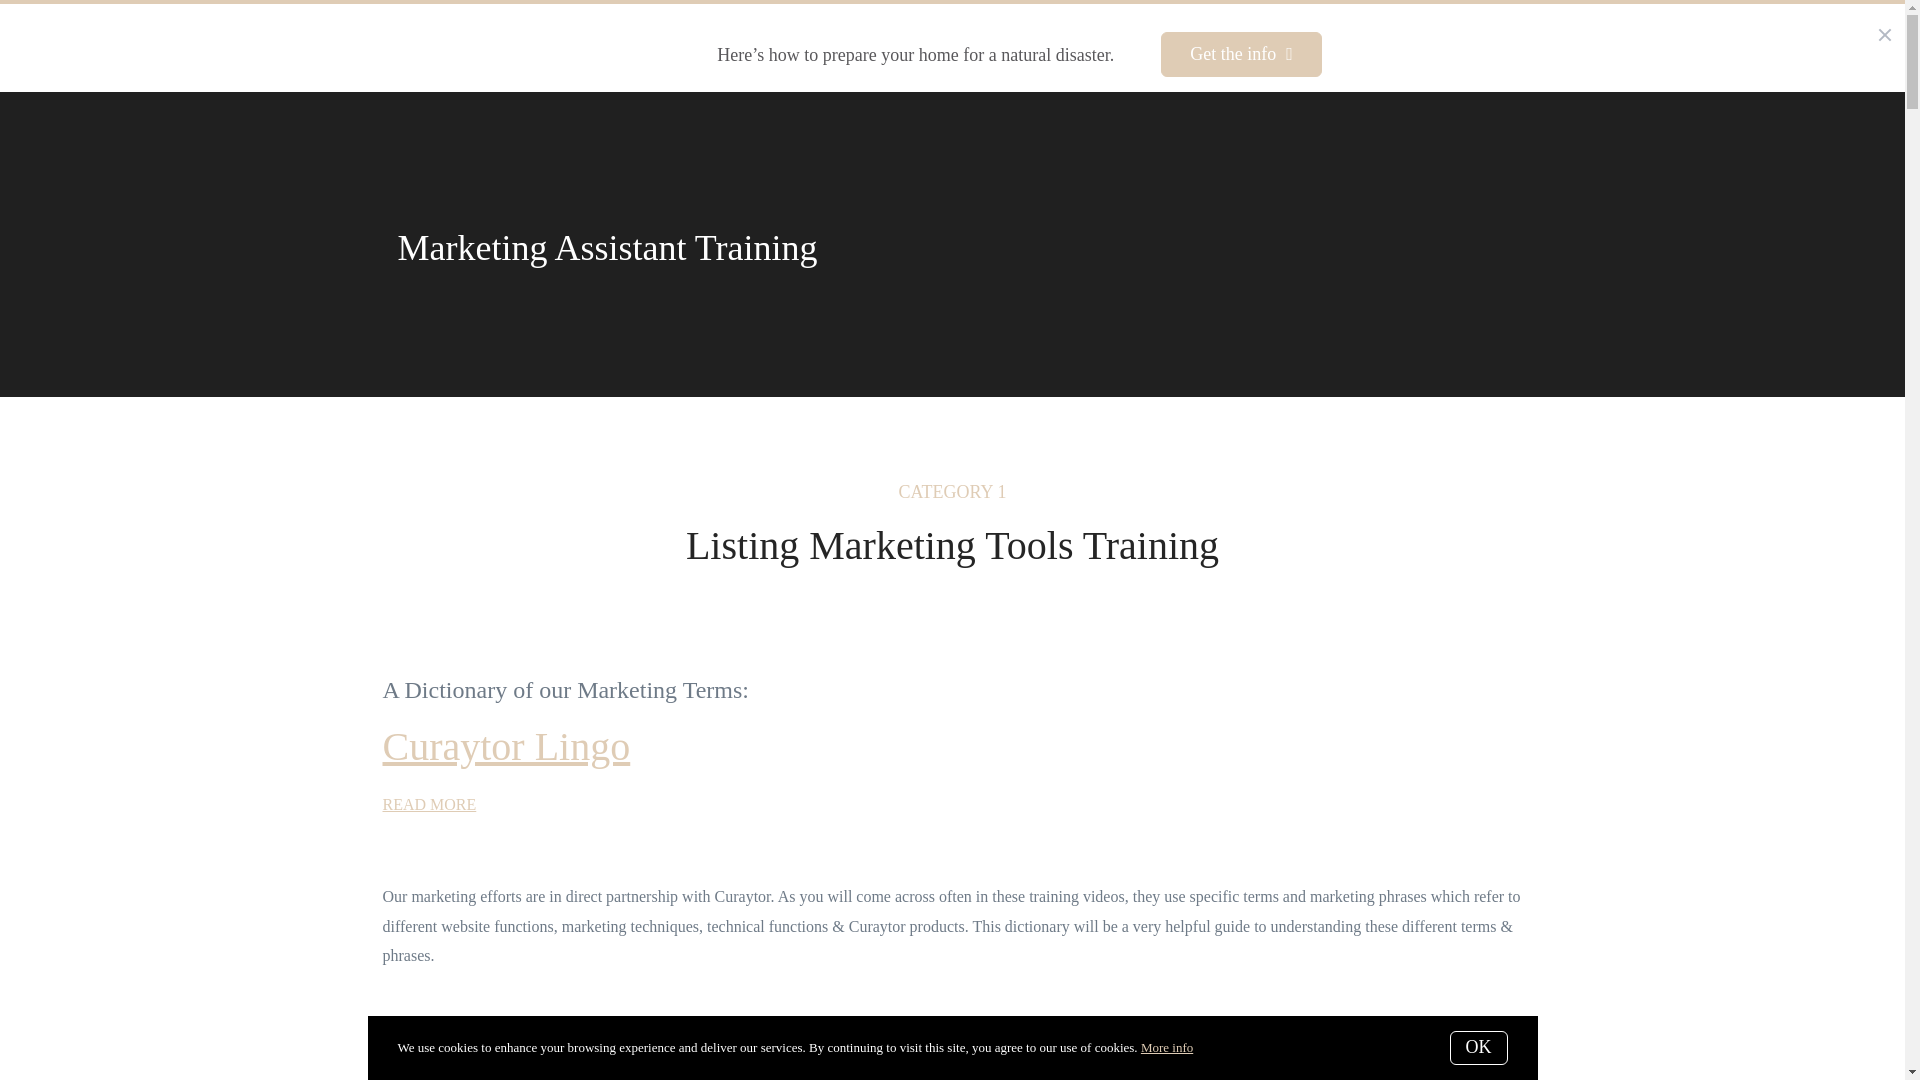 The height and width of the screenshot is (1080, 1920). What do you see at coordinates (429, 804) in the screenshot?
I see `READ MORE` at bounding box center [429, 804].